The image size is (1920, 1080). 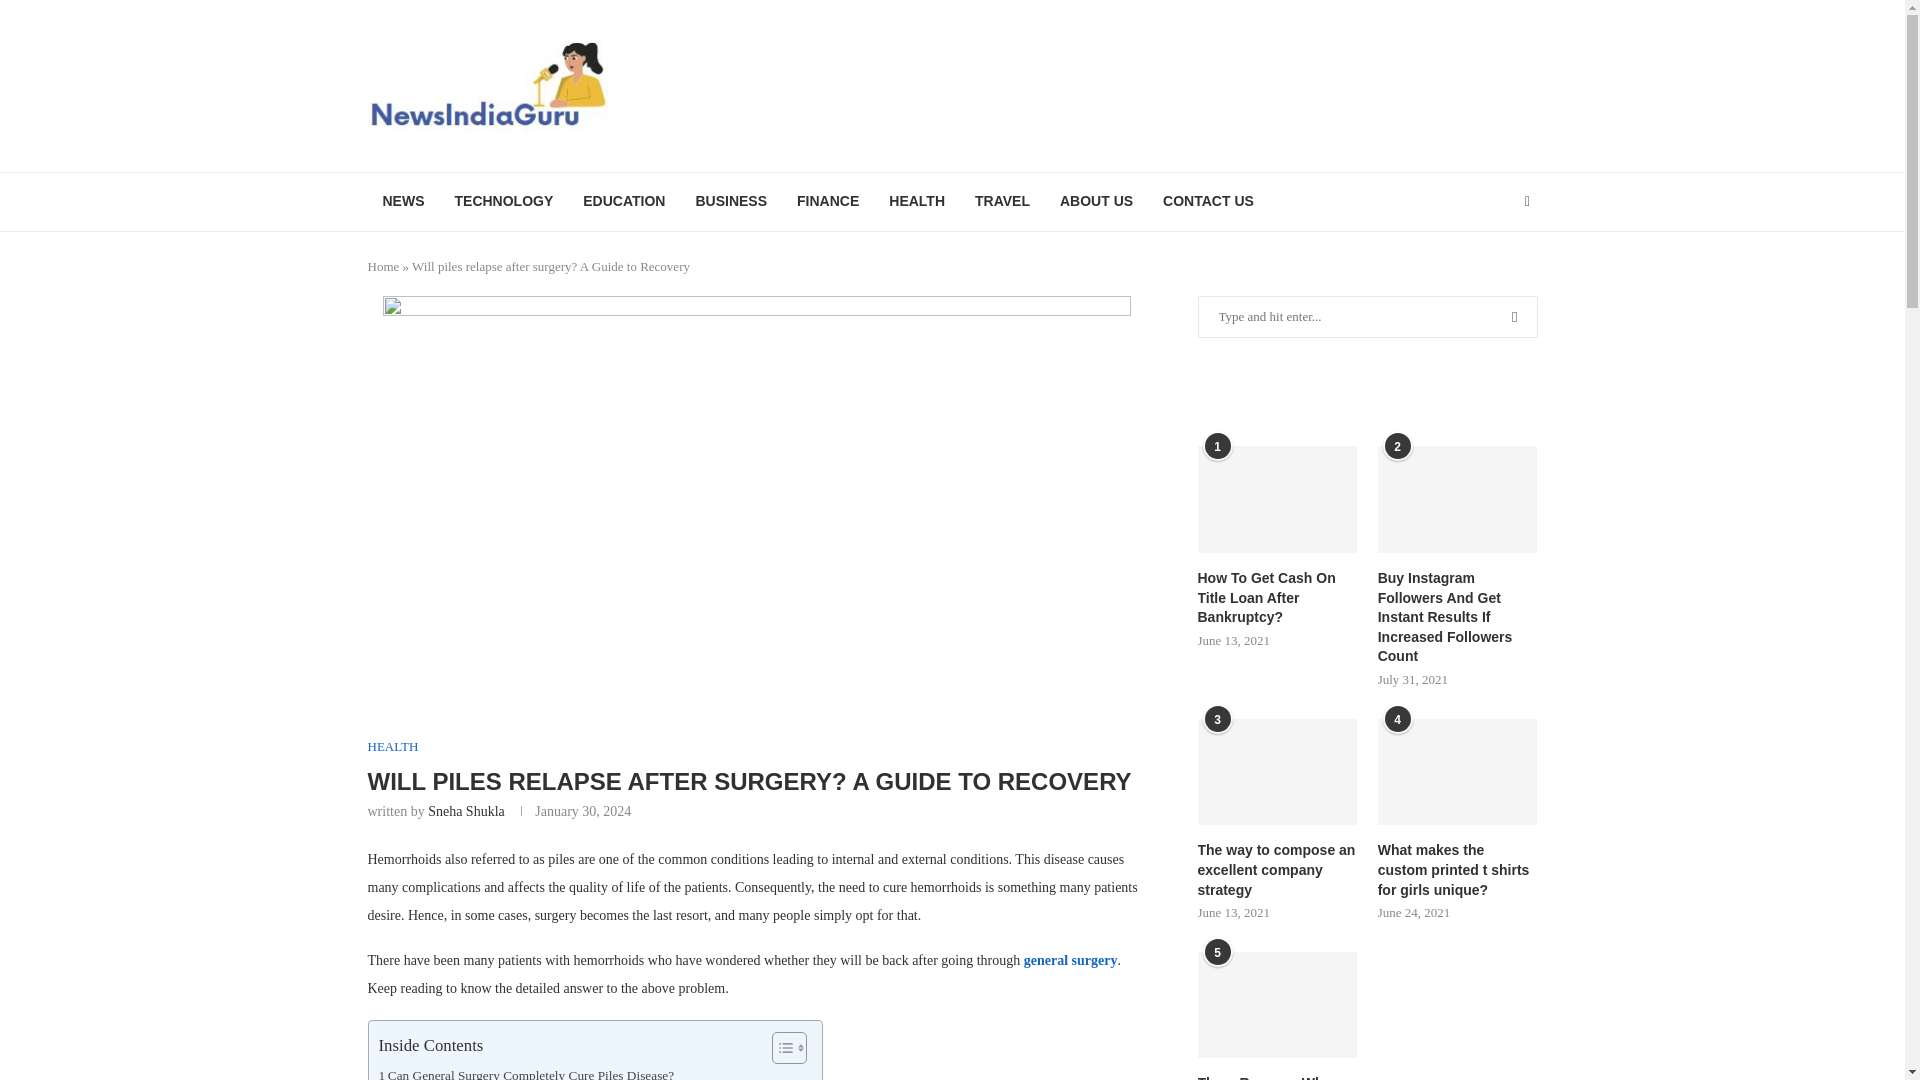 I want to click on HEALTH, so click(x=916, y=202).